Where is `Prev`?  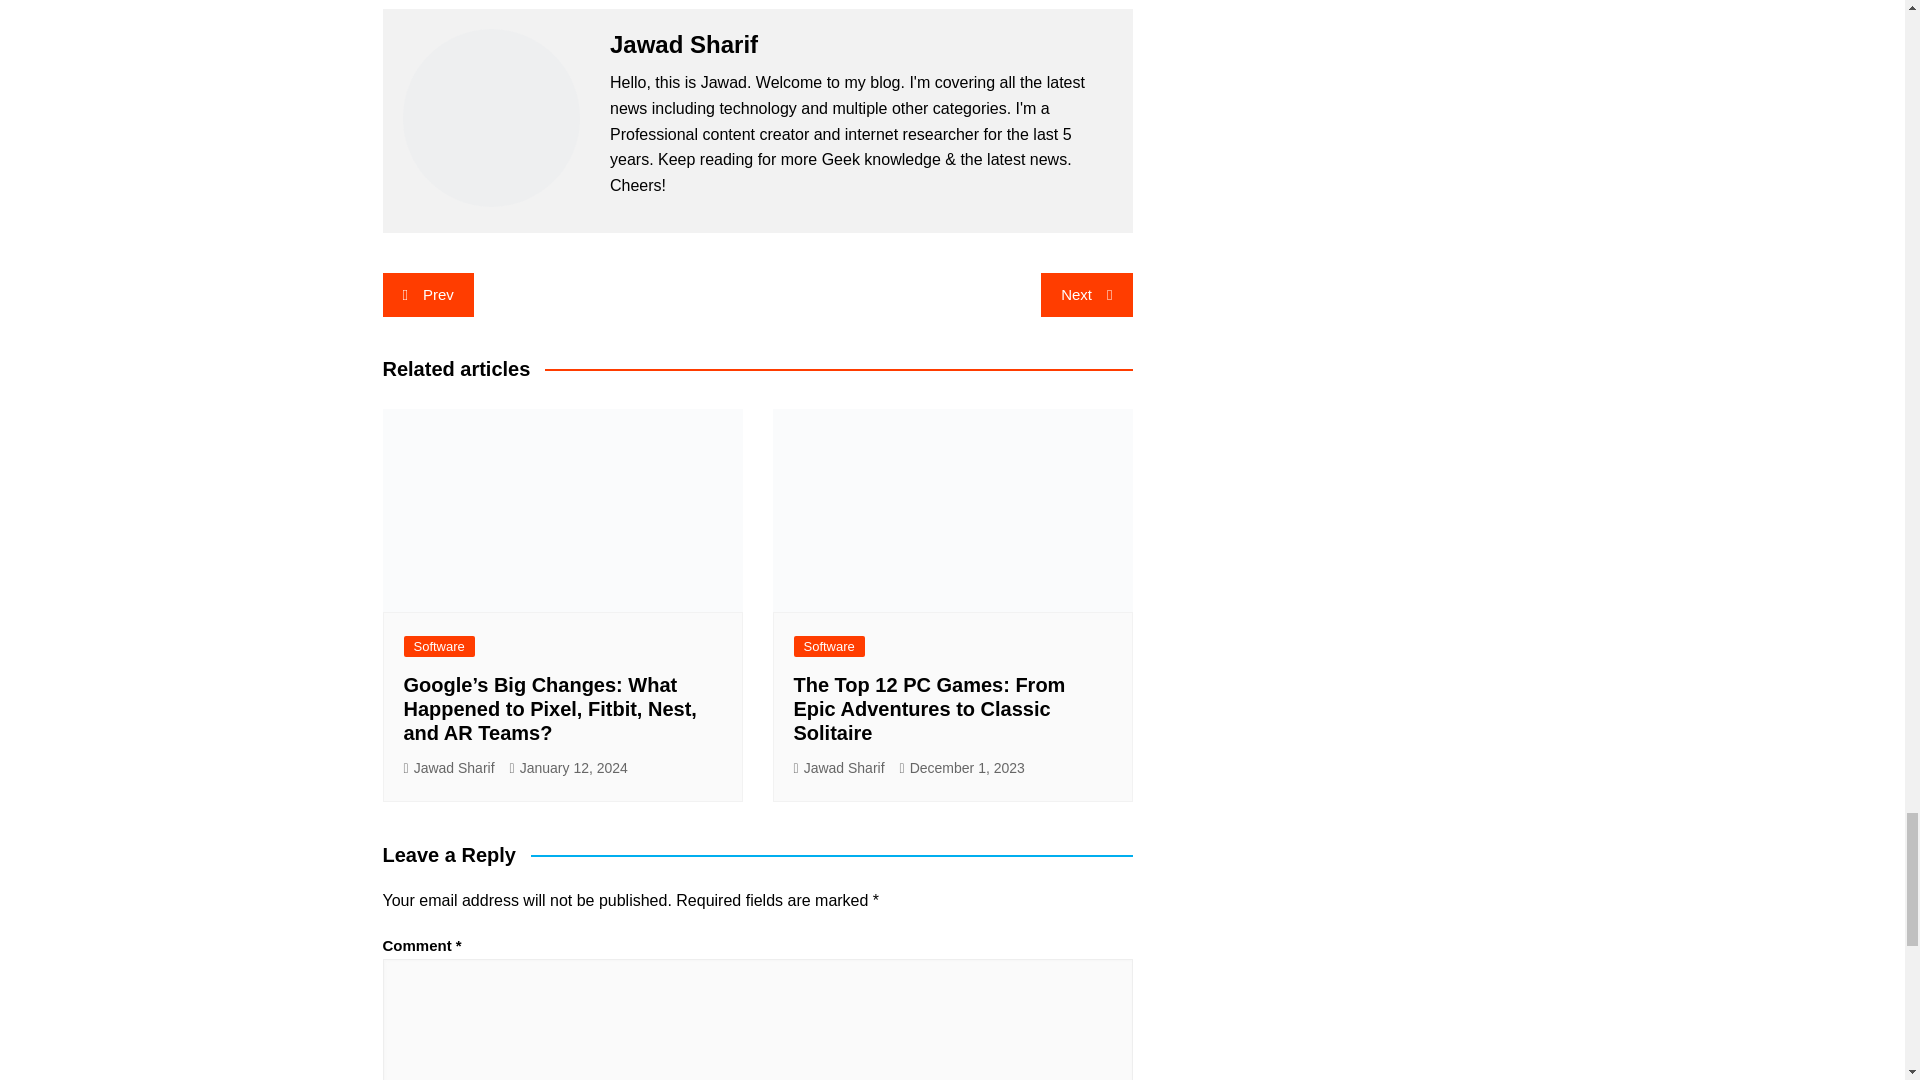
Prev is located at coordinates (427, 295).